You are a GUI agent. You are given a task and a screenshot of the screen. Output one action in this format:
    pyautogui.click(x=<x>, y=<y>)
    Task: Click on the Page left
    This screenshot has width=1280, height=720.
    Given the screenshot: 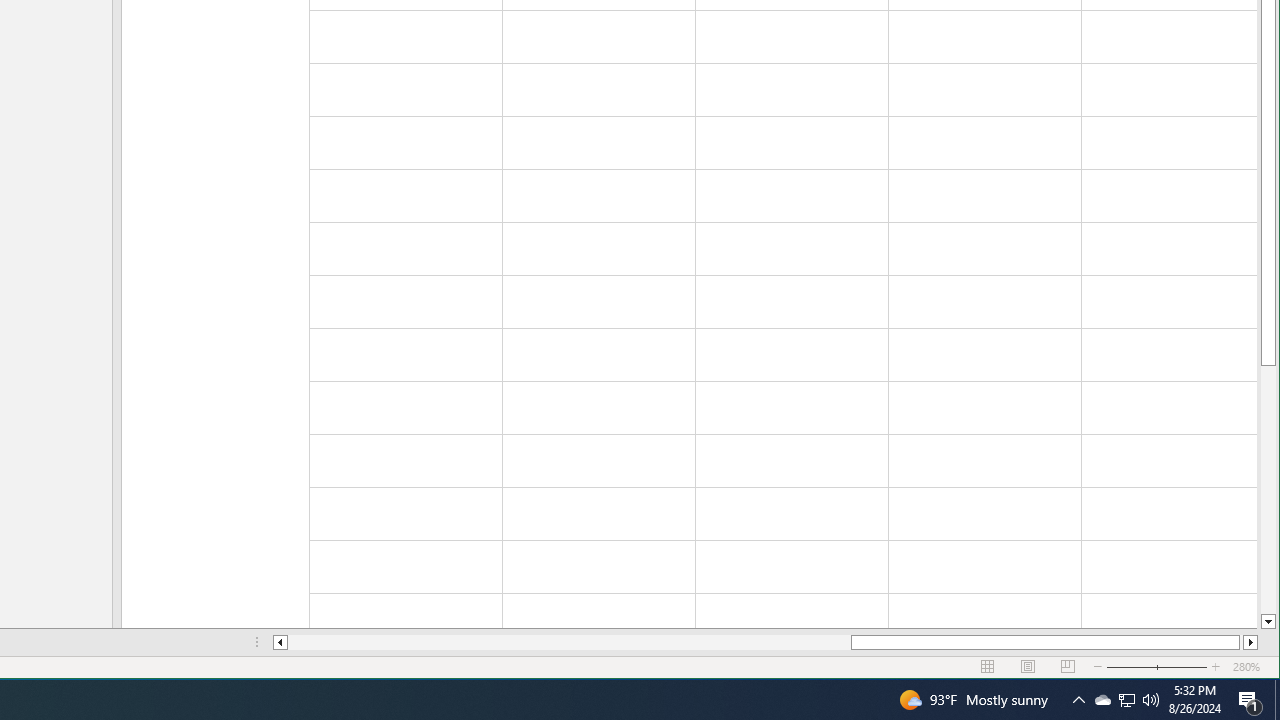 What is the action you would take?
    pyautogui.click(x=1126, y=700)
    